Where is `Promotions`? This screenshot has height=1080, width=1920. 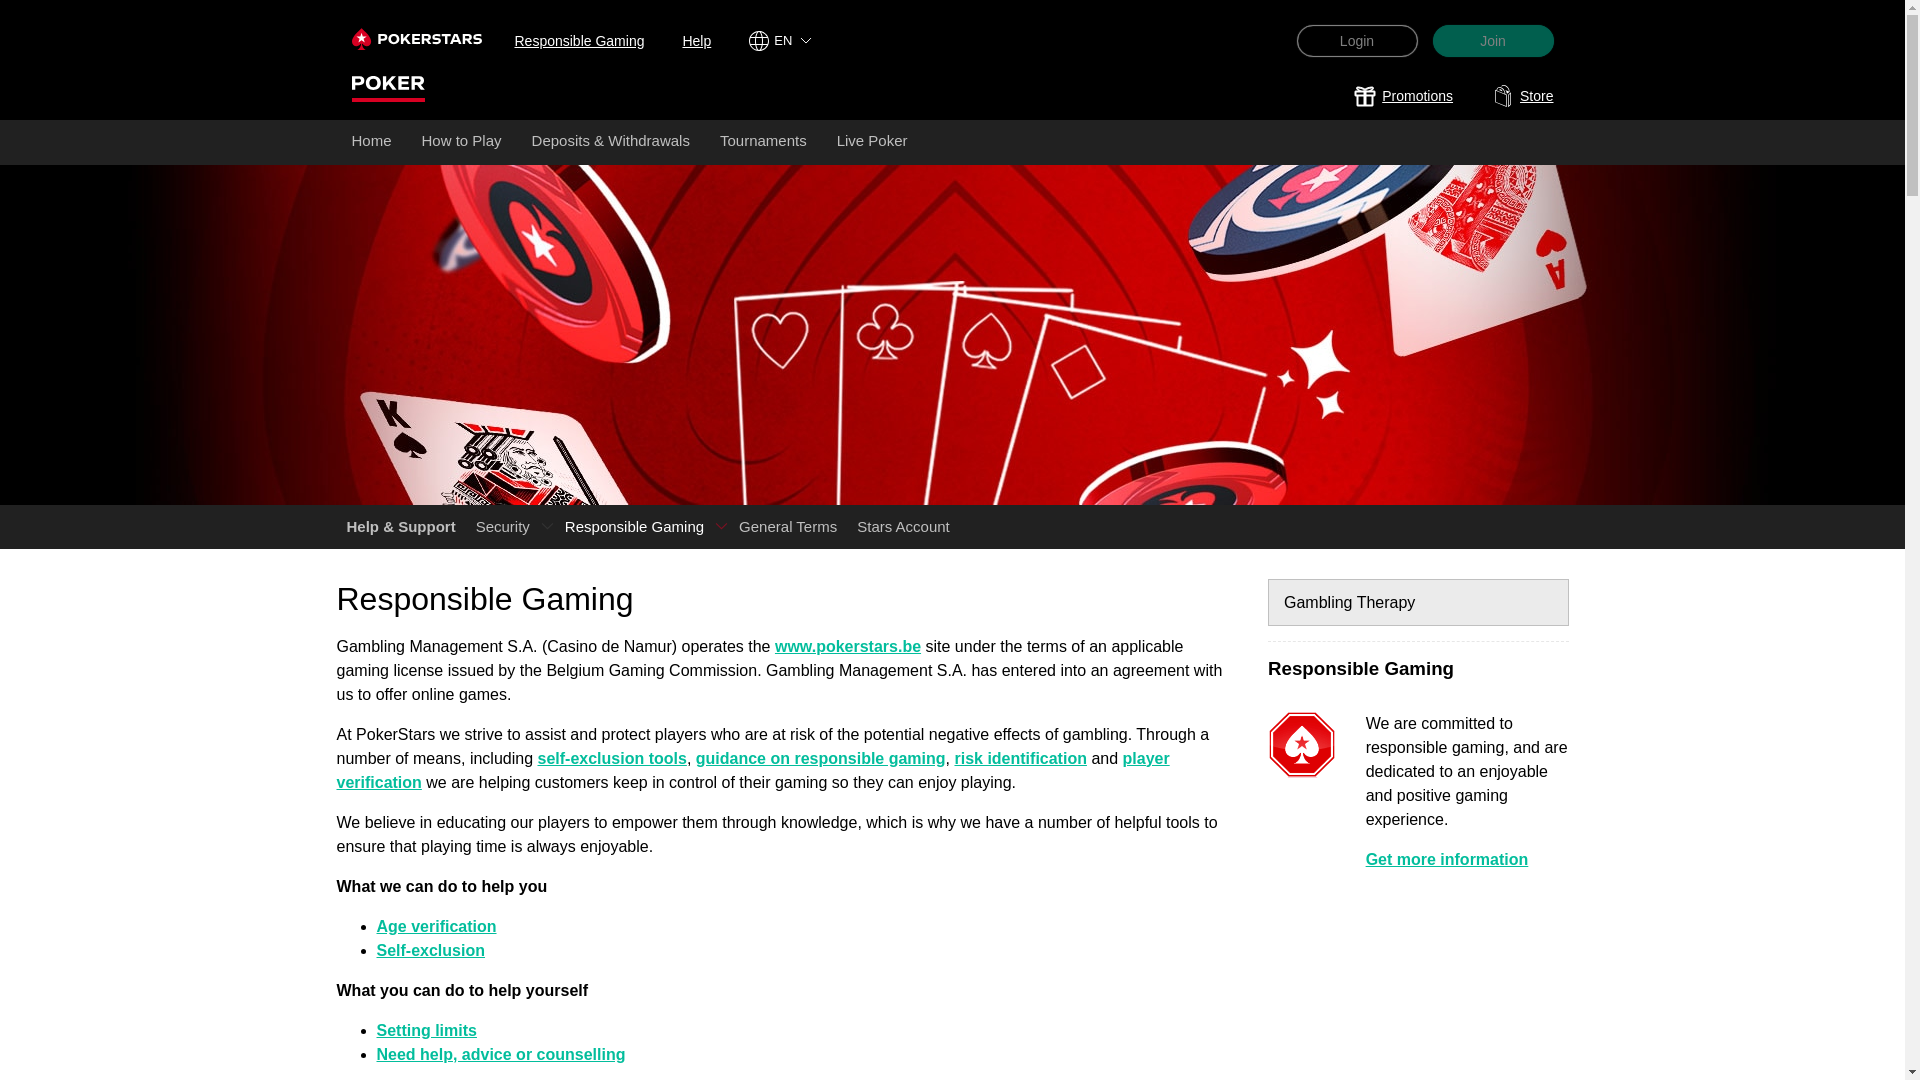 Promotions is located at coordinates (1403, 96).